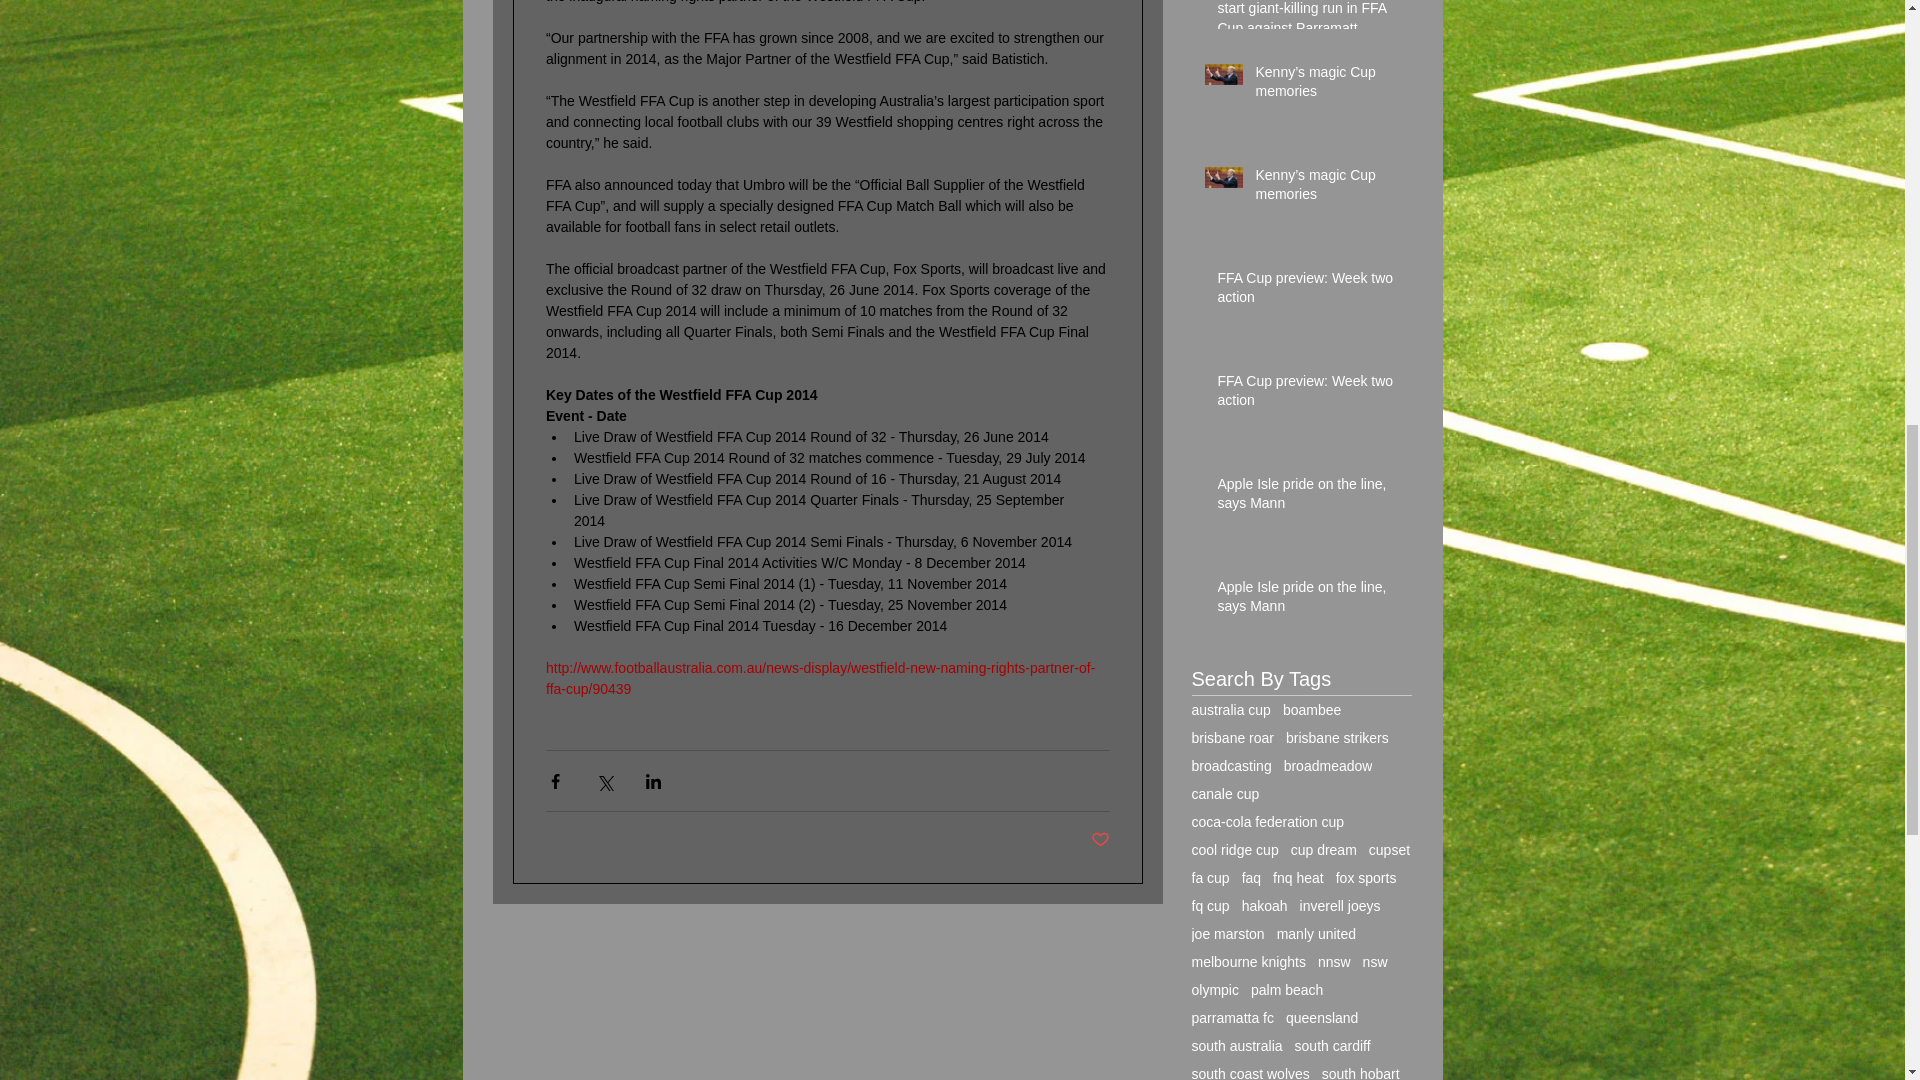 Image resolution: width=1920 pixels, height=1080 pixels. What do you see at coordinates (1308, 498) in the screenshot?
I see `Apple Isle pride on the line, says Mann` at bounding box center [1308, 498].